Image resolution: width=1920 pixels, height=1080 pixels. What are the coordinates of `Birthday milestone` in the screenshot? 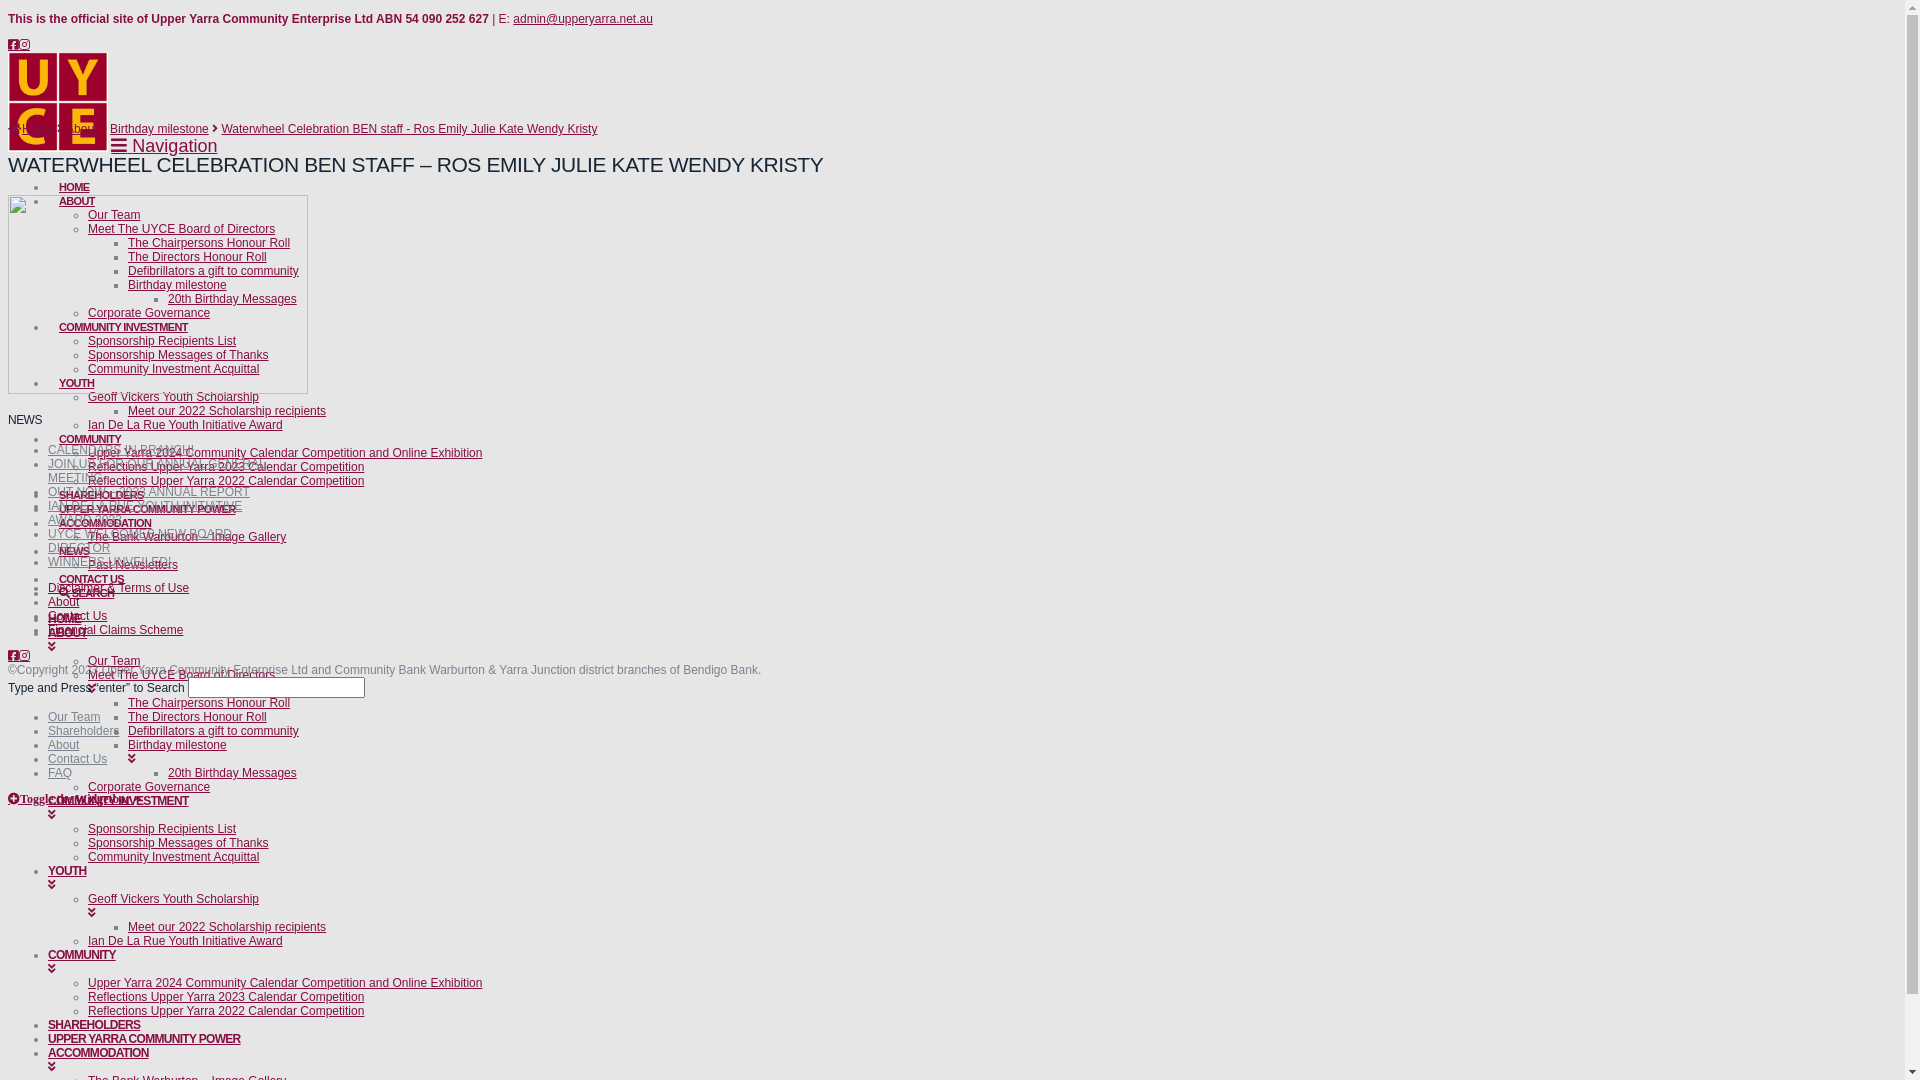 It's located at (160, 129).